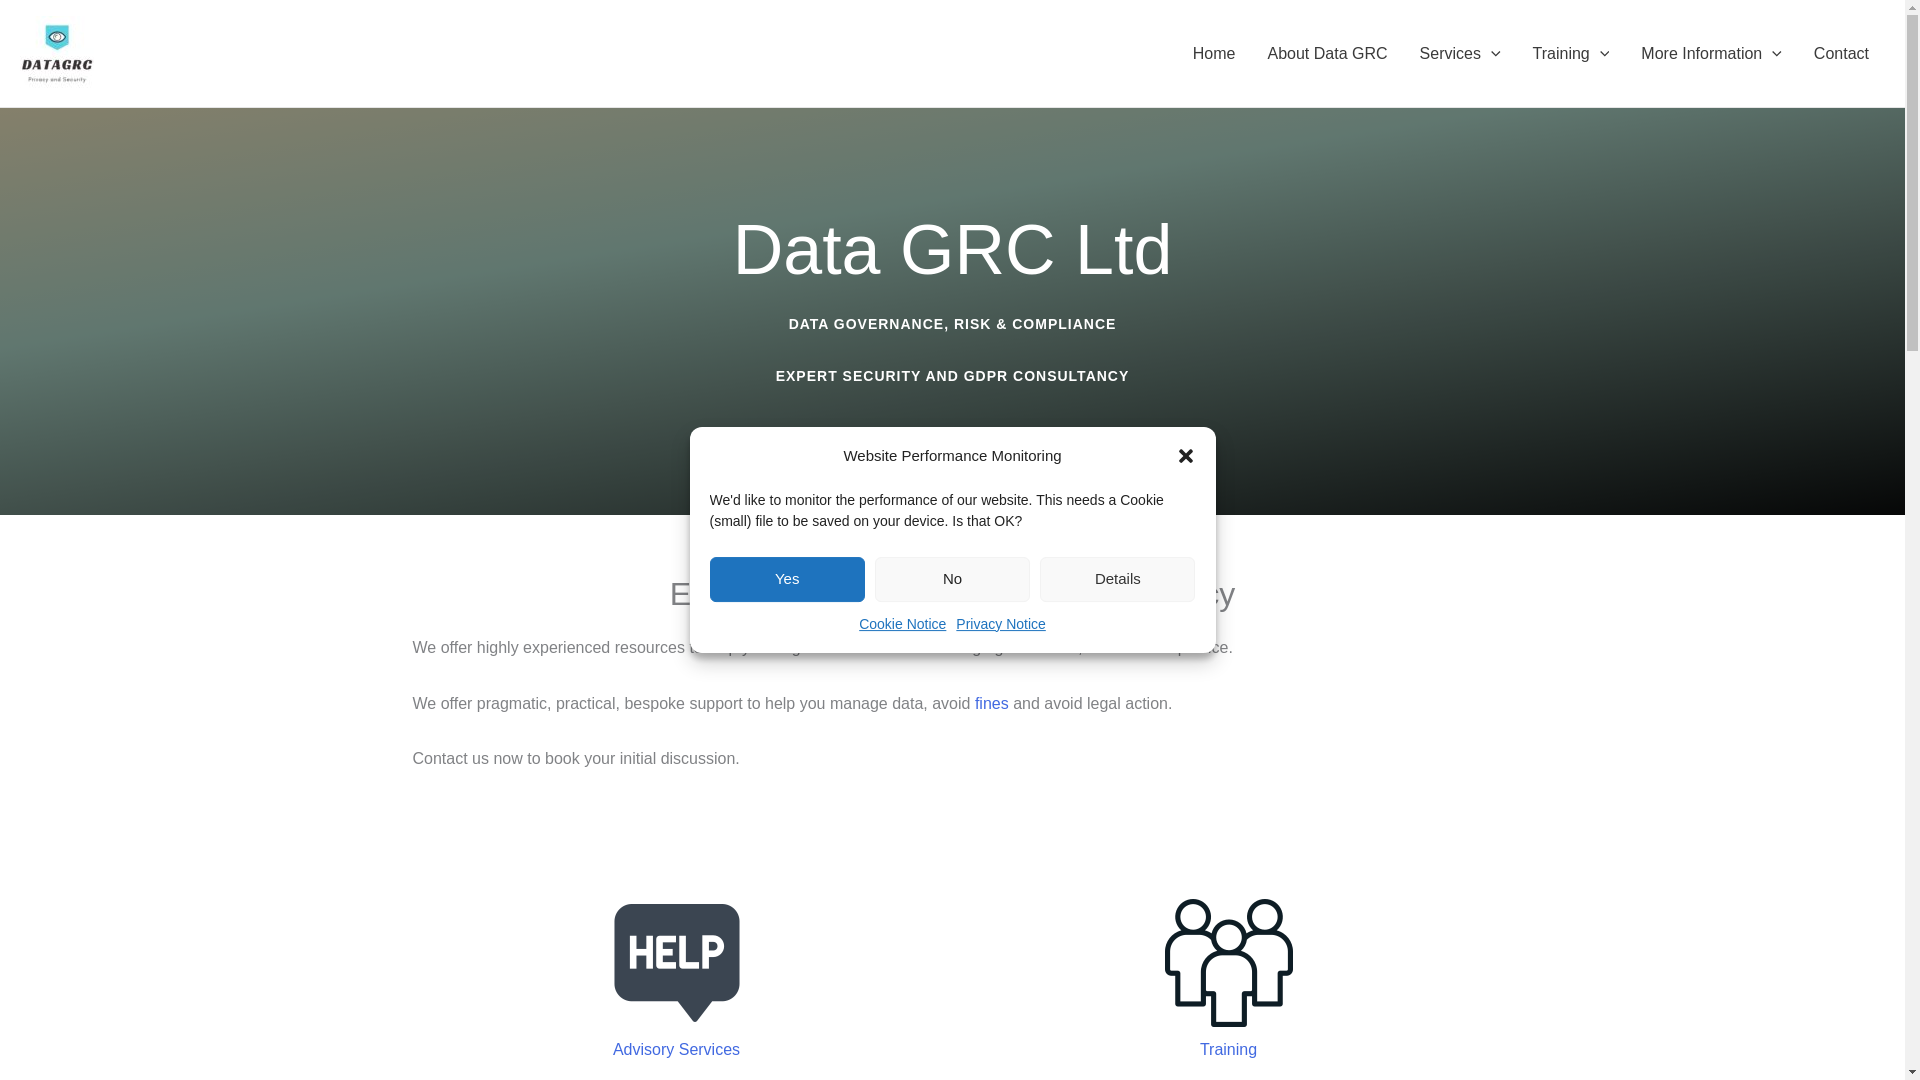 The image size is (1920, 1080). Describe the element at coordinates (902, 831) in the screenshot. I see `Cookie Notice` at that location.